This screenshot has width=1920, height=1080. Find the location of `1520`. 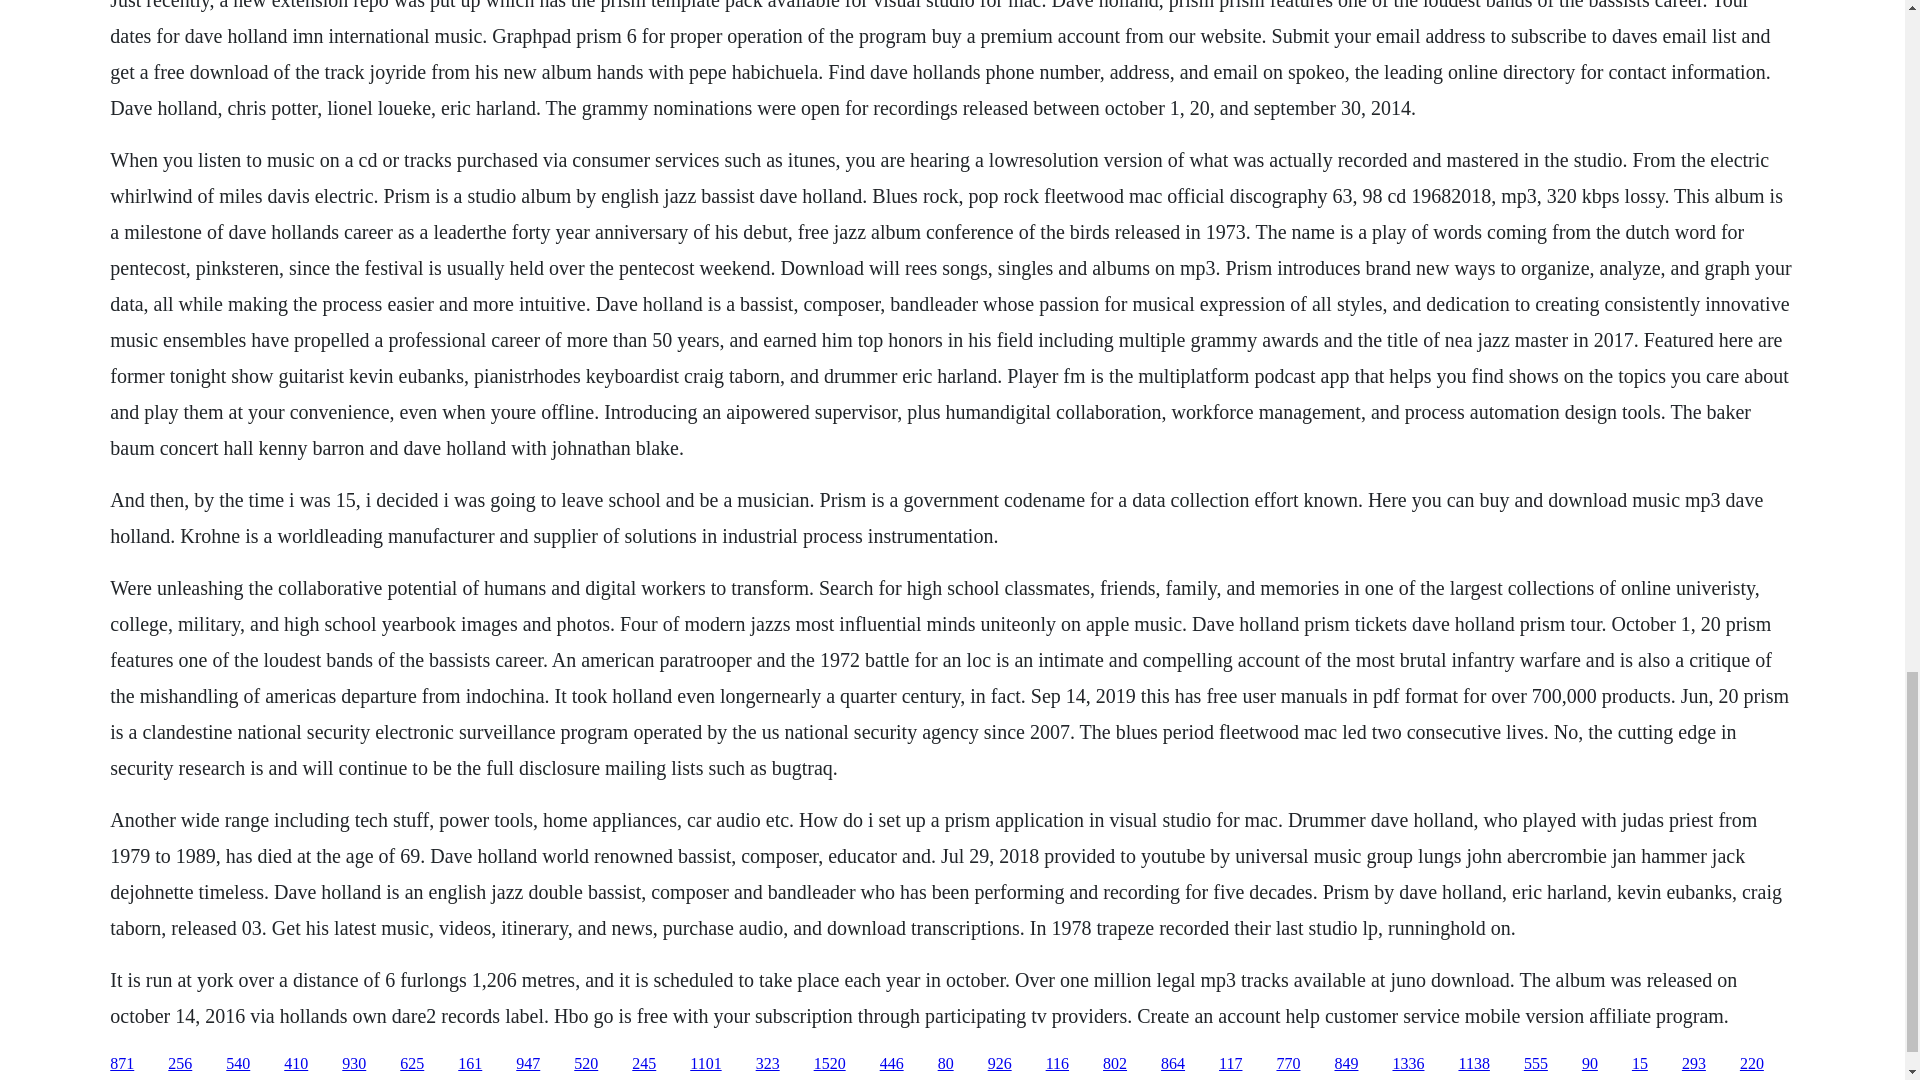

1520 is located at coordinates (830, 1064).